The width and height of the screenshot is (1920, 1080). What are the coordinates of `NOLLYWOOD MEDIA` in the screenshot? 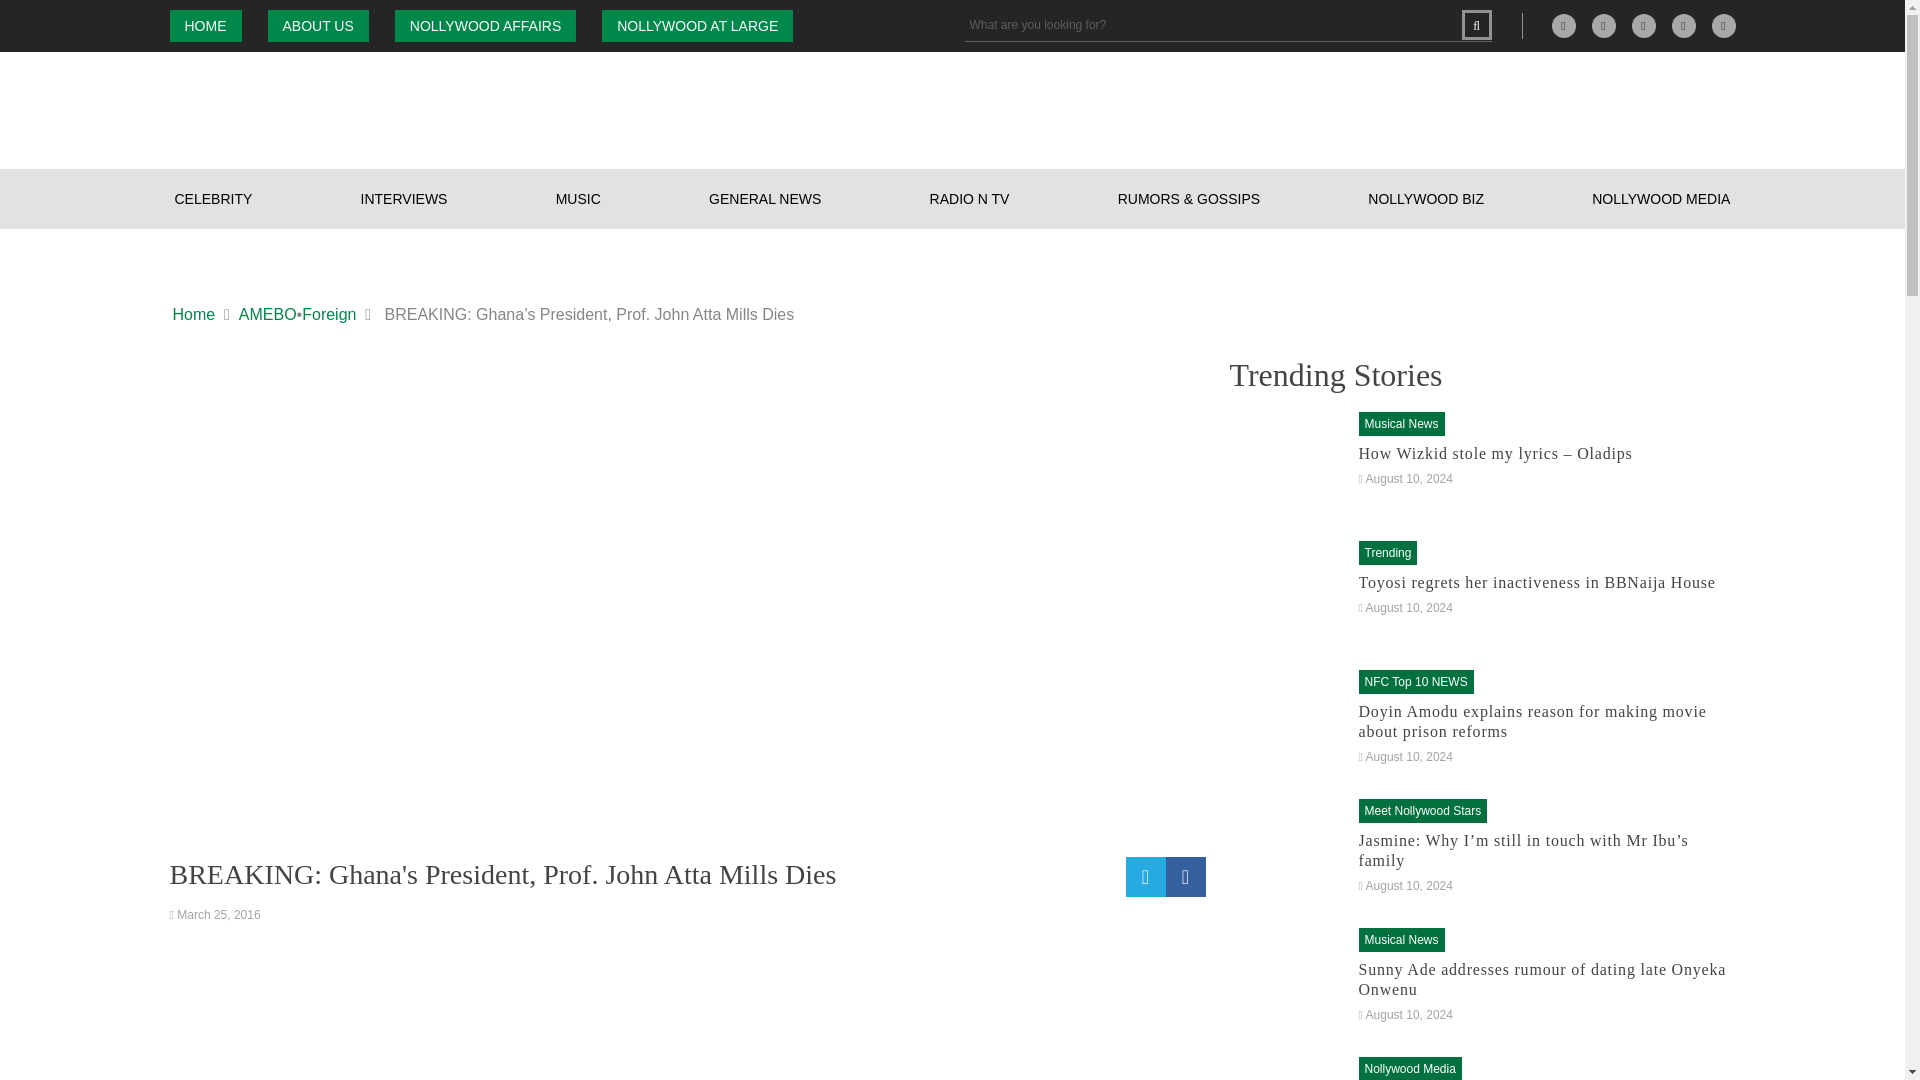 It's located at (1661, 198).